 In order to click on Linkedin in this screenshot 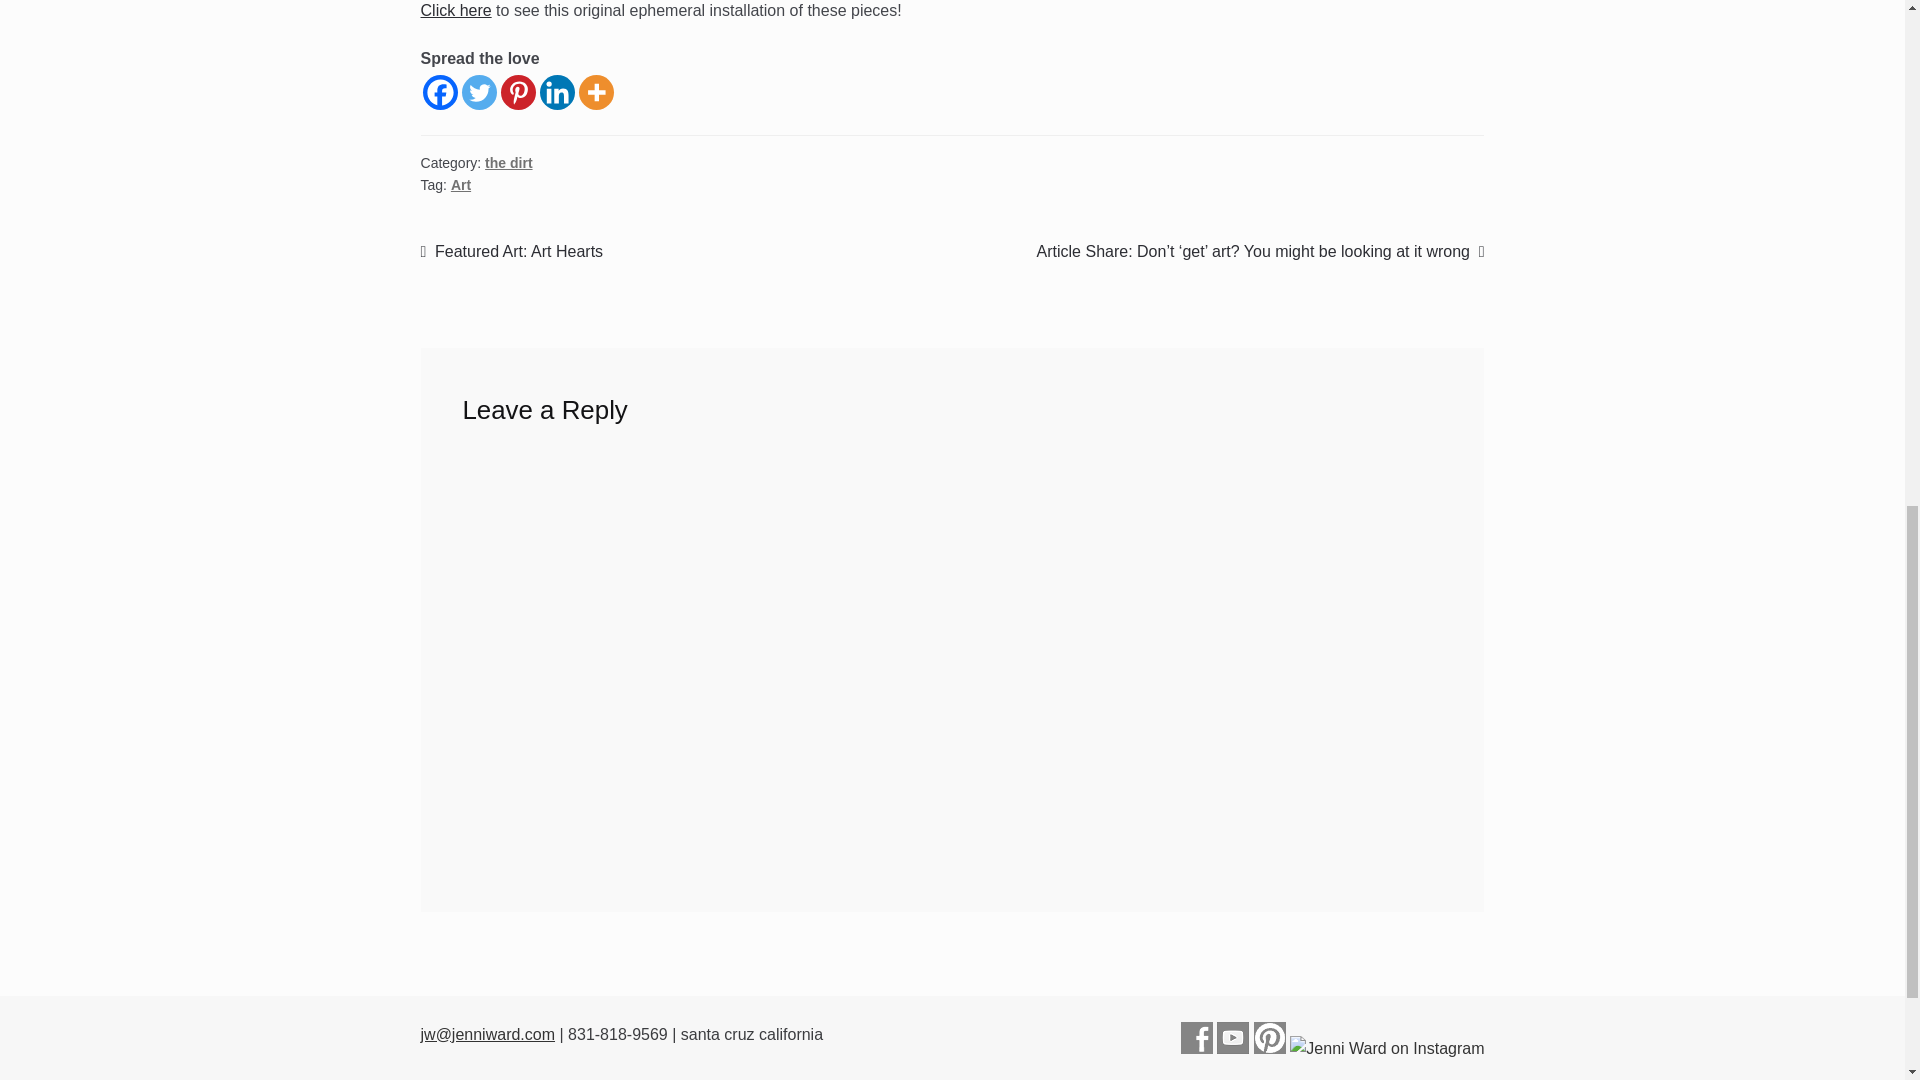, I will do `click(556, 92)`.